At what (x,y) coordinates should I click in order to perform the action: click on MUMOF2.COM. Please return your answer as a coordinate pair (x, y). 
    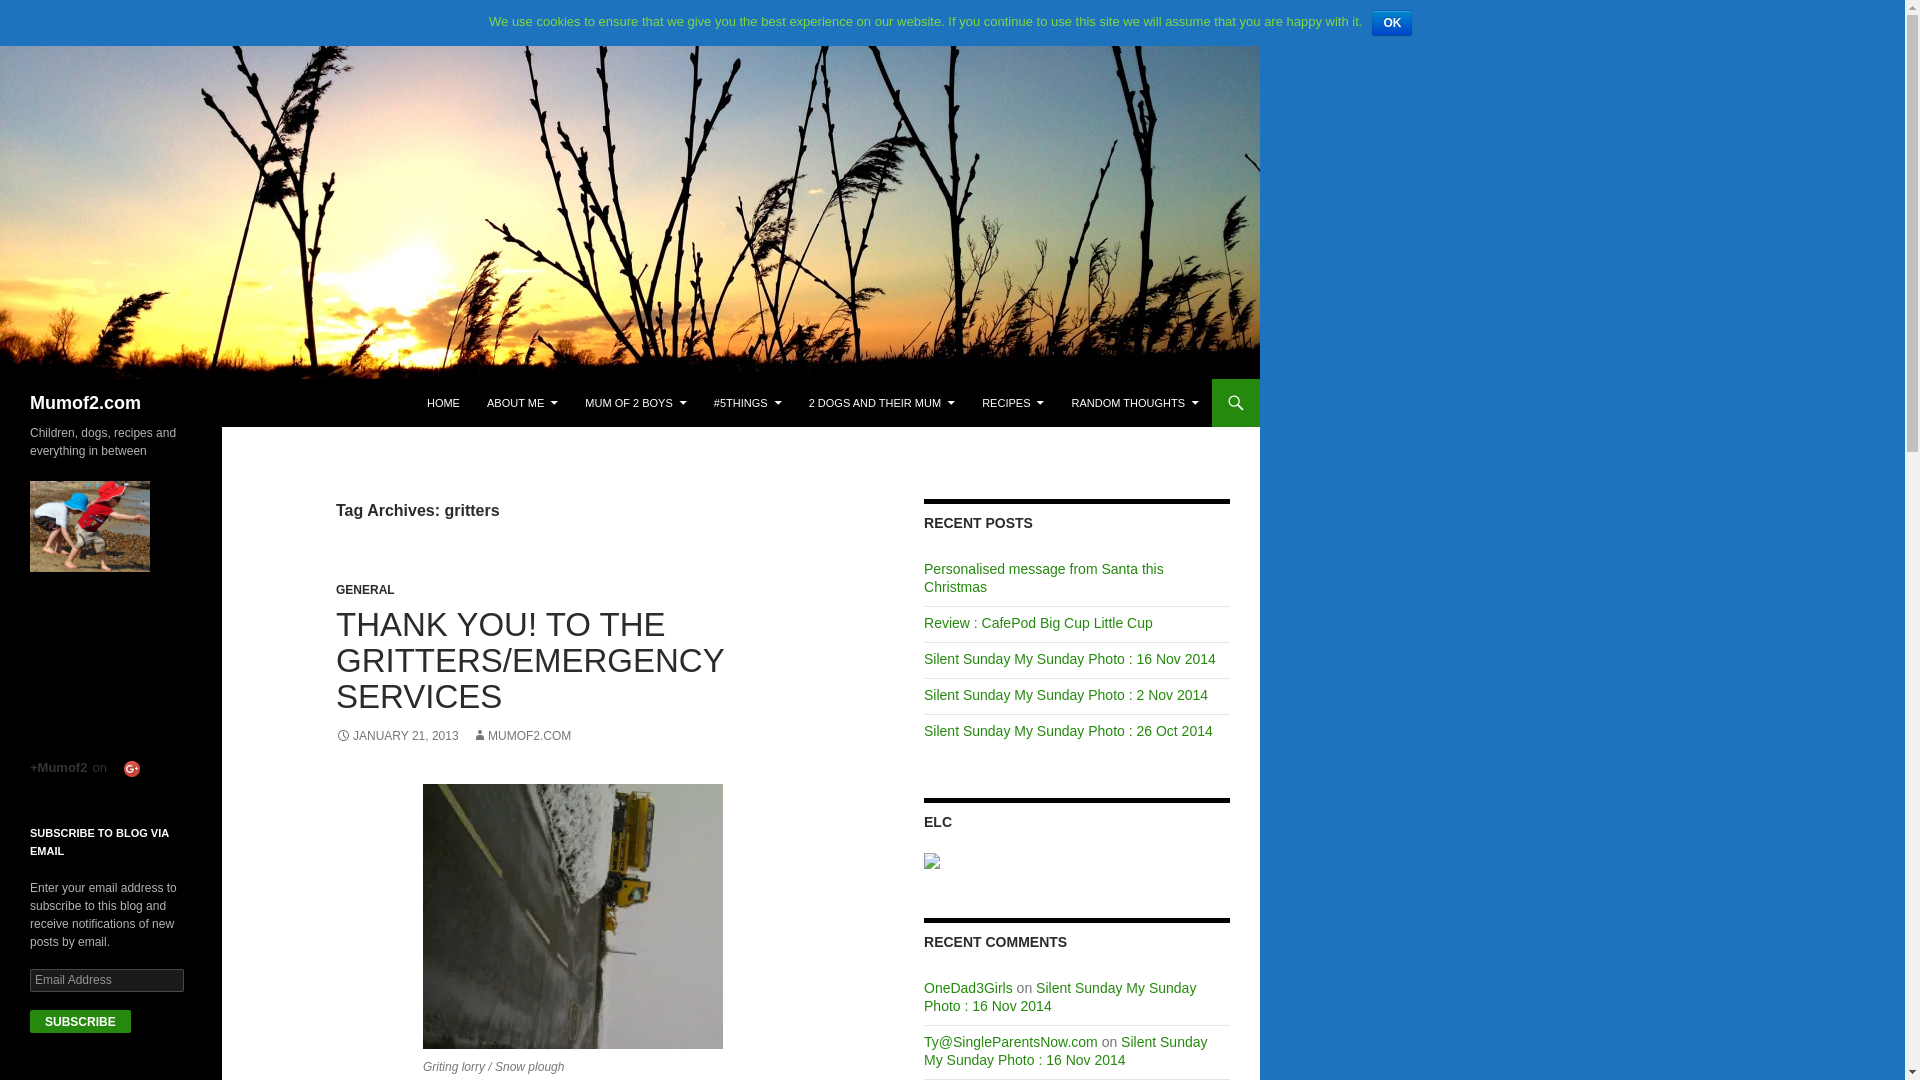
    Looking at the image, I should click on (521, 736).